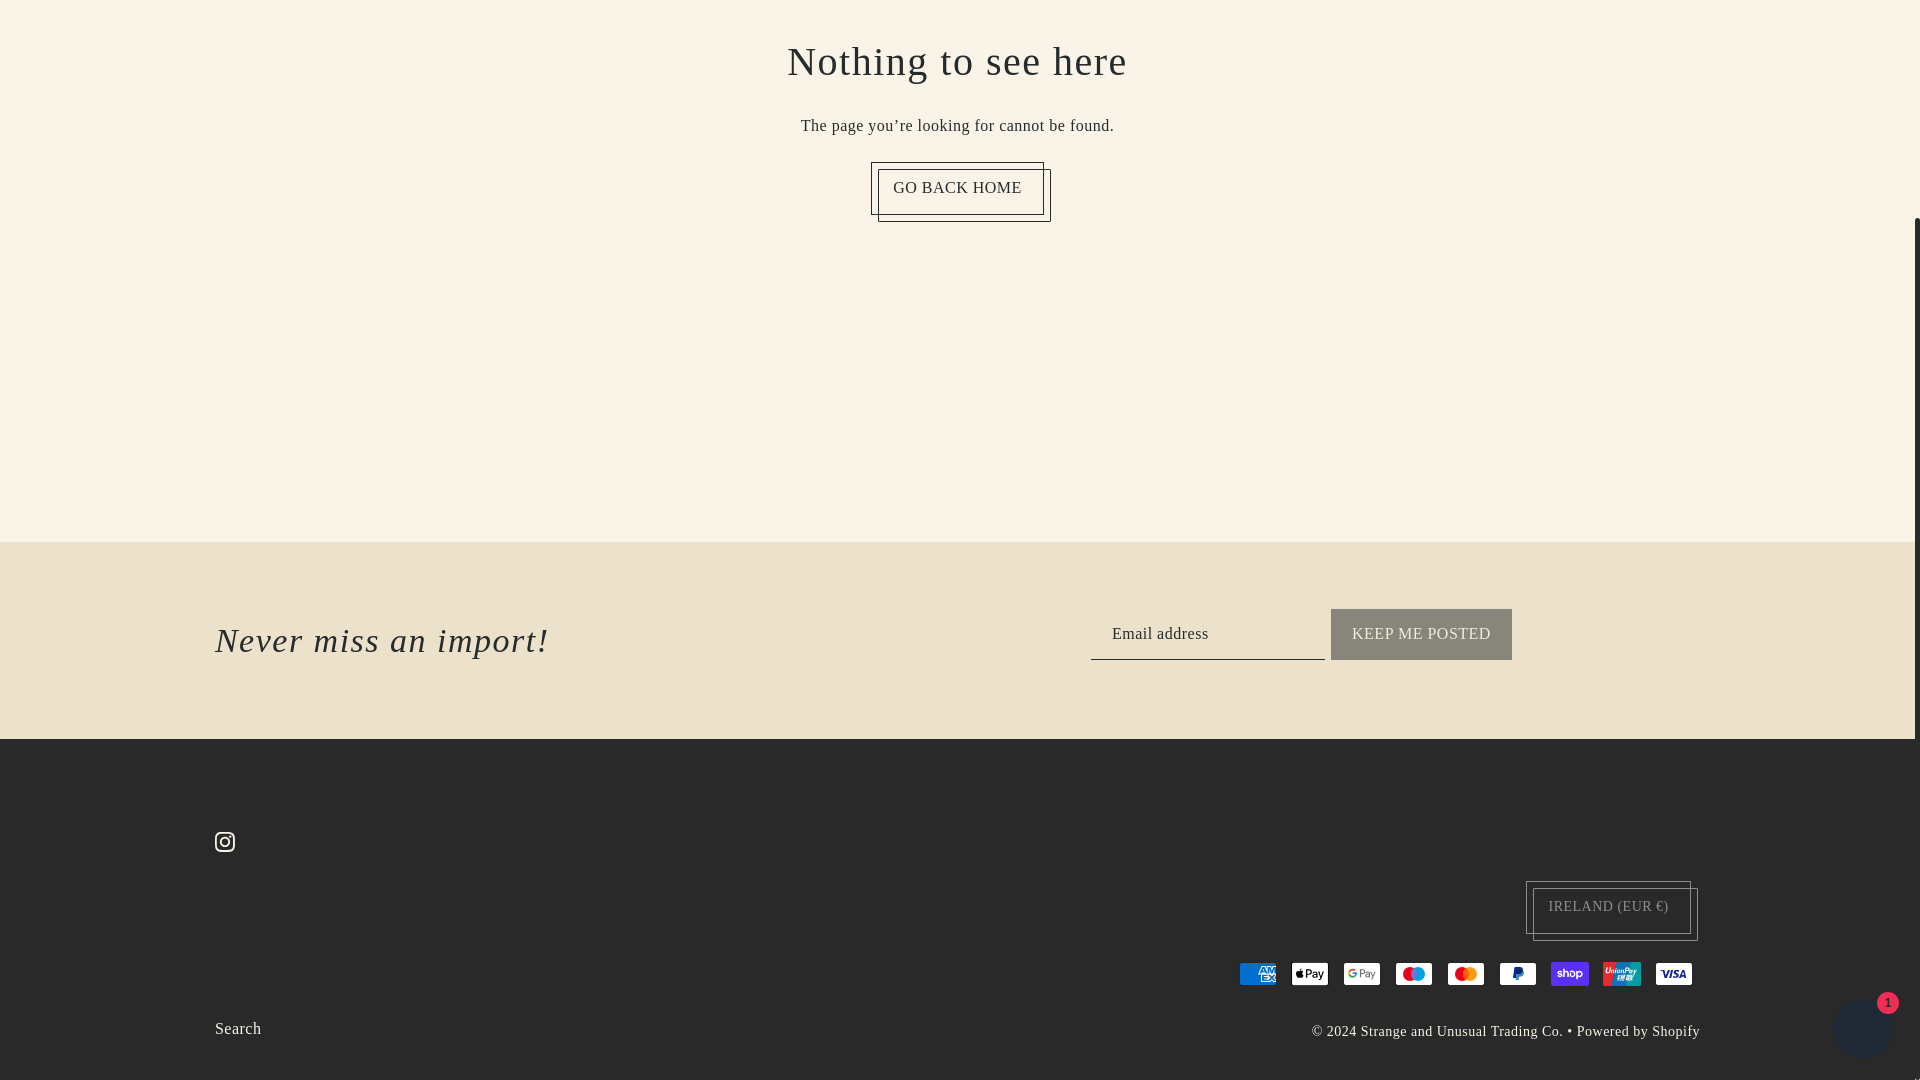 Image resolution: width=1920 pixels, height=1080 pixels. Describe the element at coordinates (1257, 974) in the screenshot. I see `American Express` at that location.